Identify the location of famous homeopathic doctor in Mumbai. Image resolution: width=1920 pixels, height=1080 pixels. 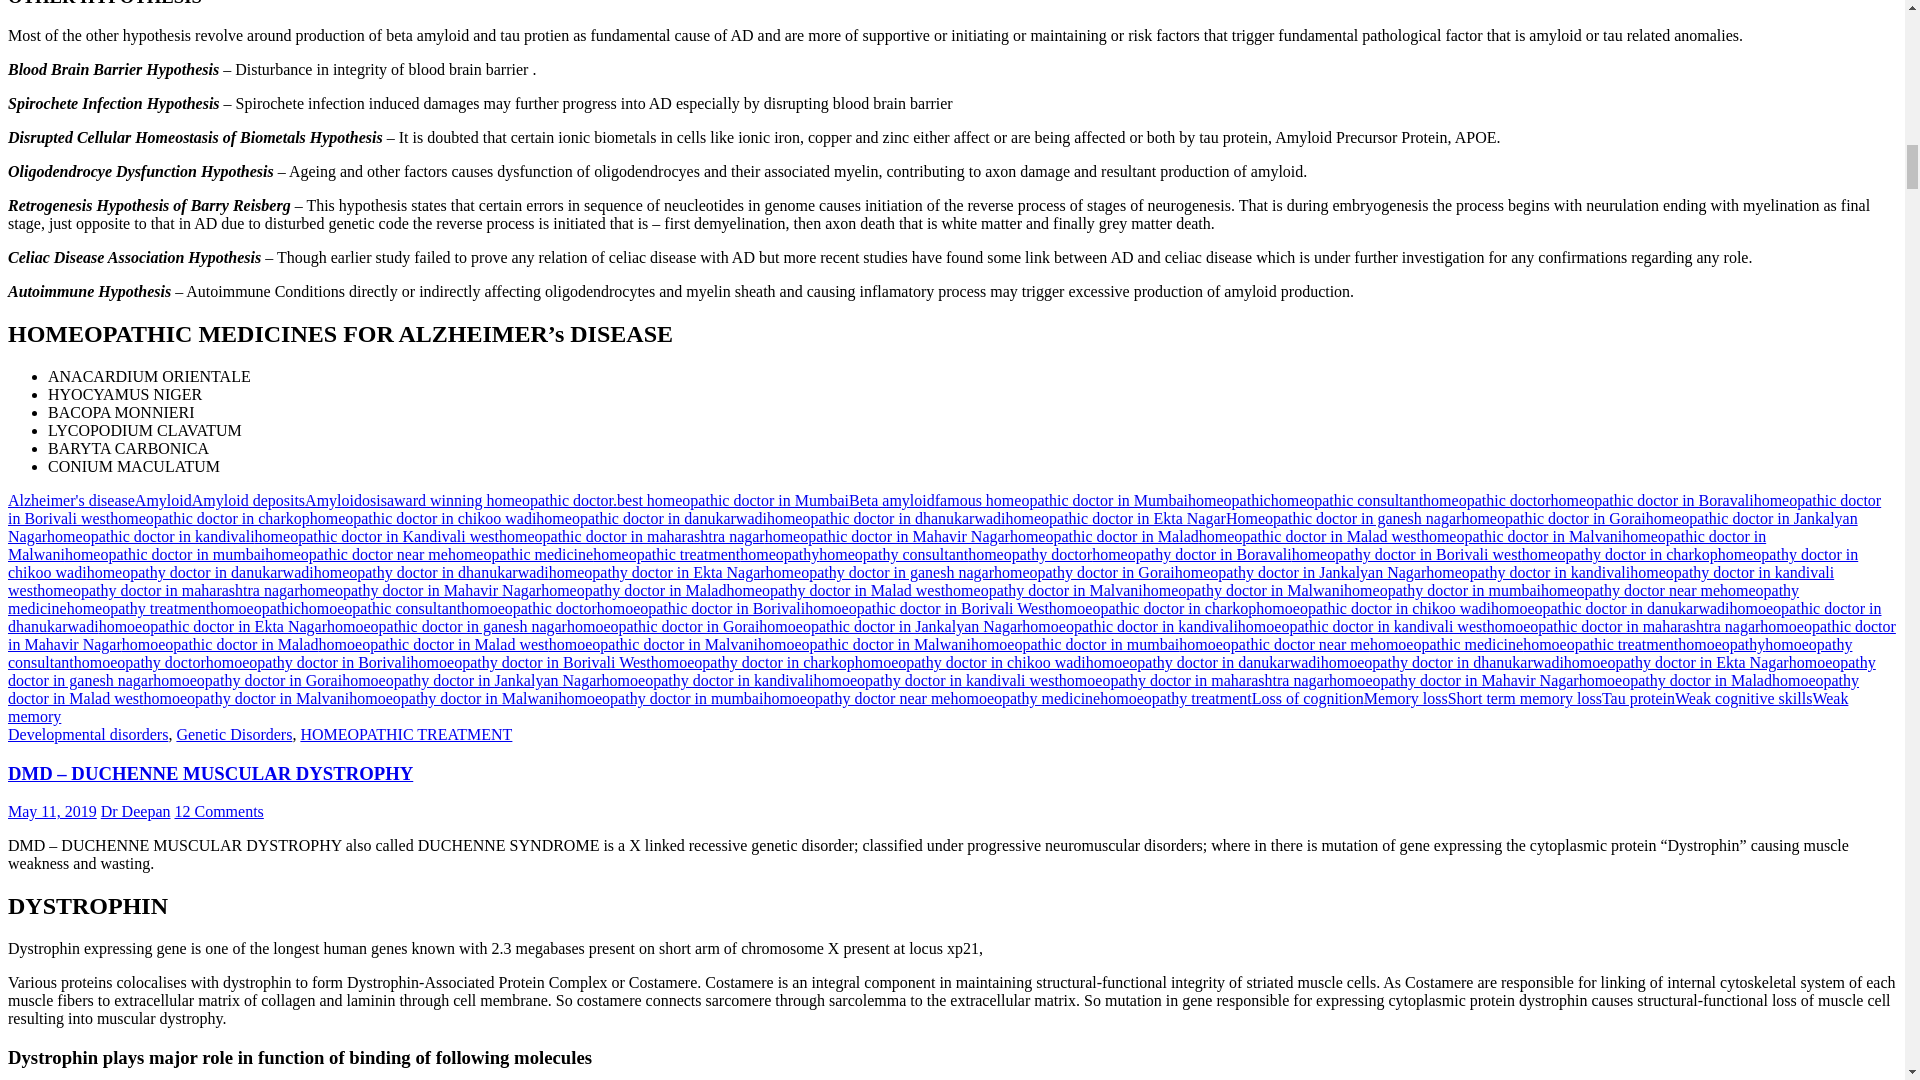
(1062, 500).